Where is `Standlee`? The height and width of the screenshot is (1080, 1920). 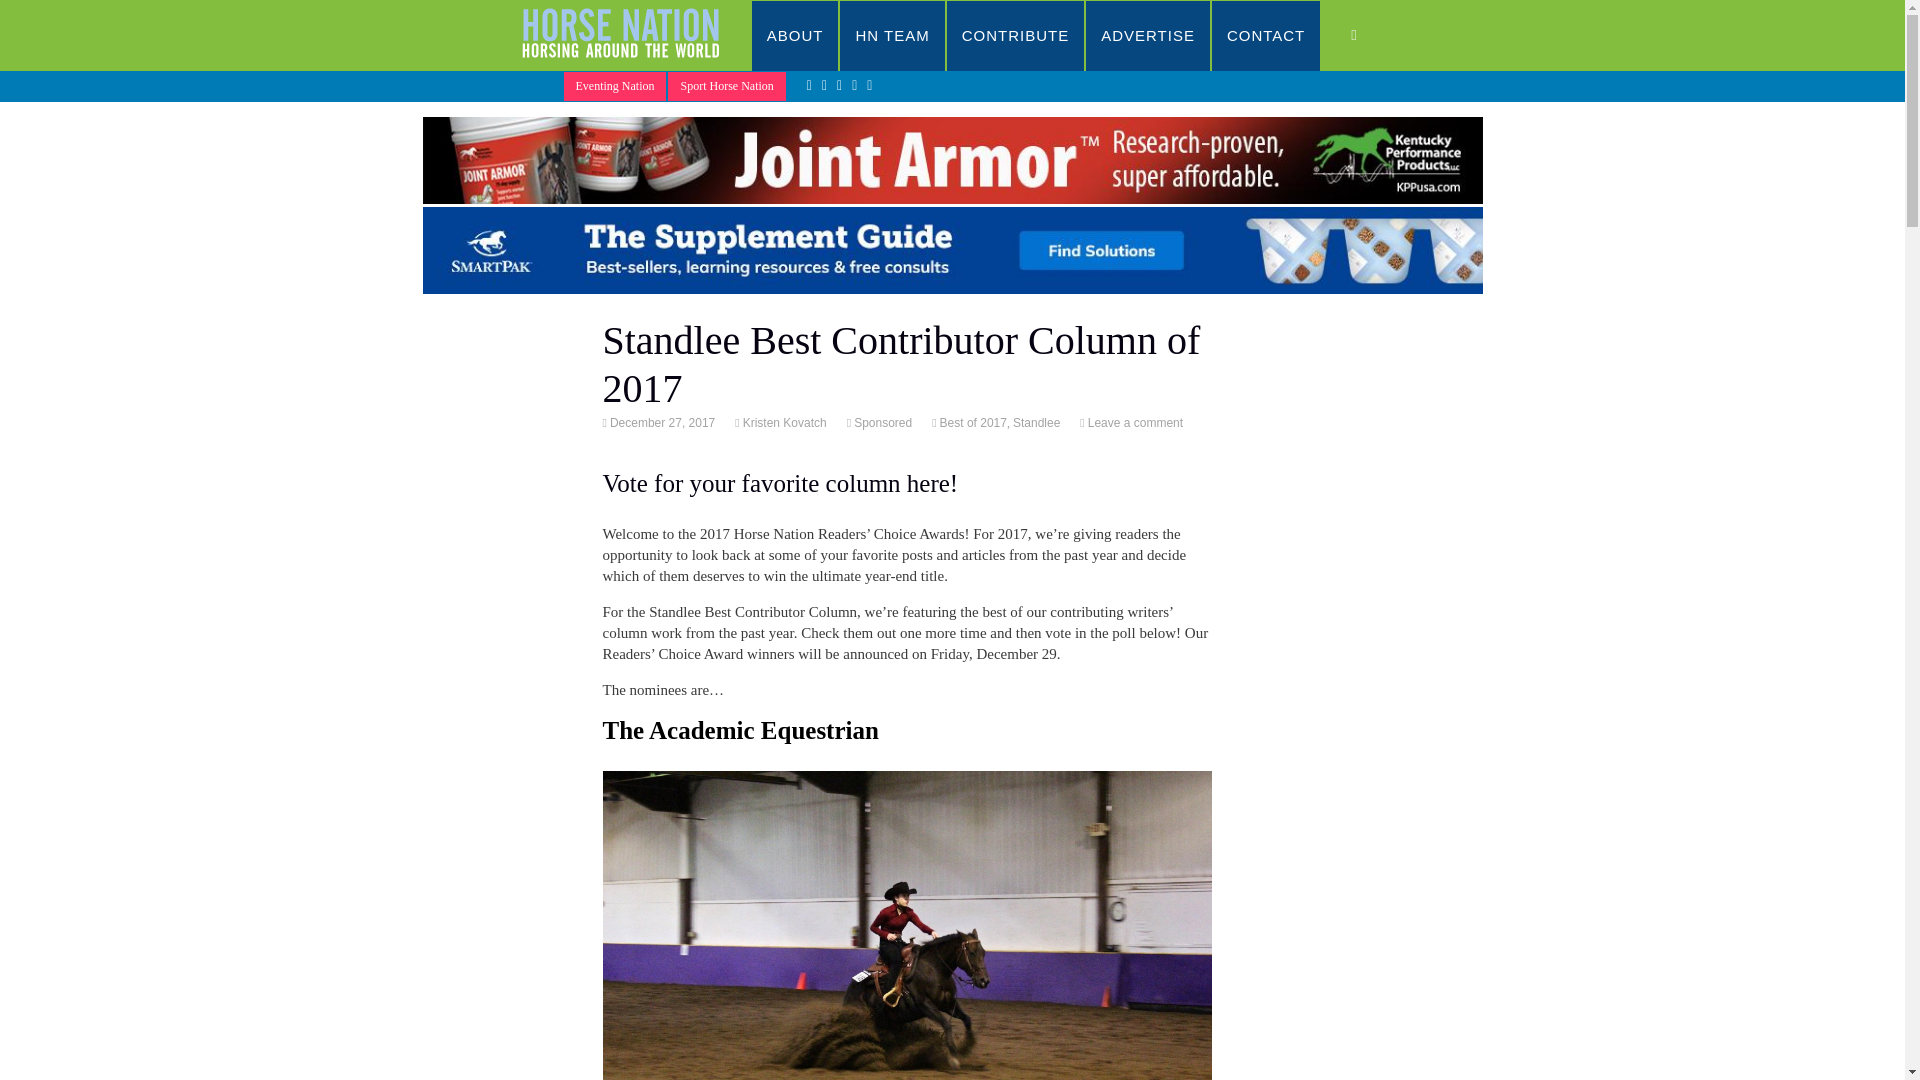
Standlee is located at coordinates (1036, 422).